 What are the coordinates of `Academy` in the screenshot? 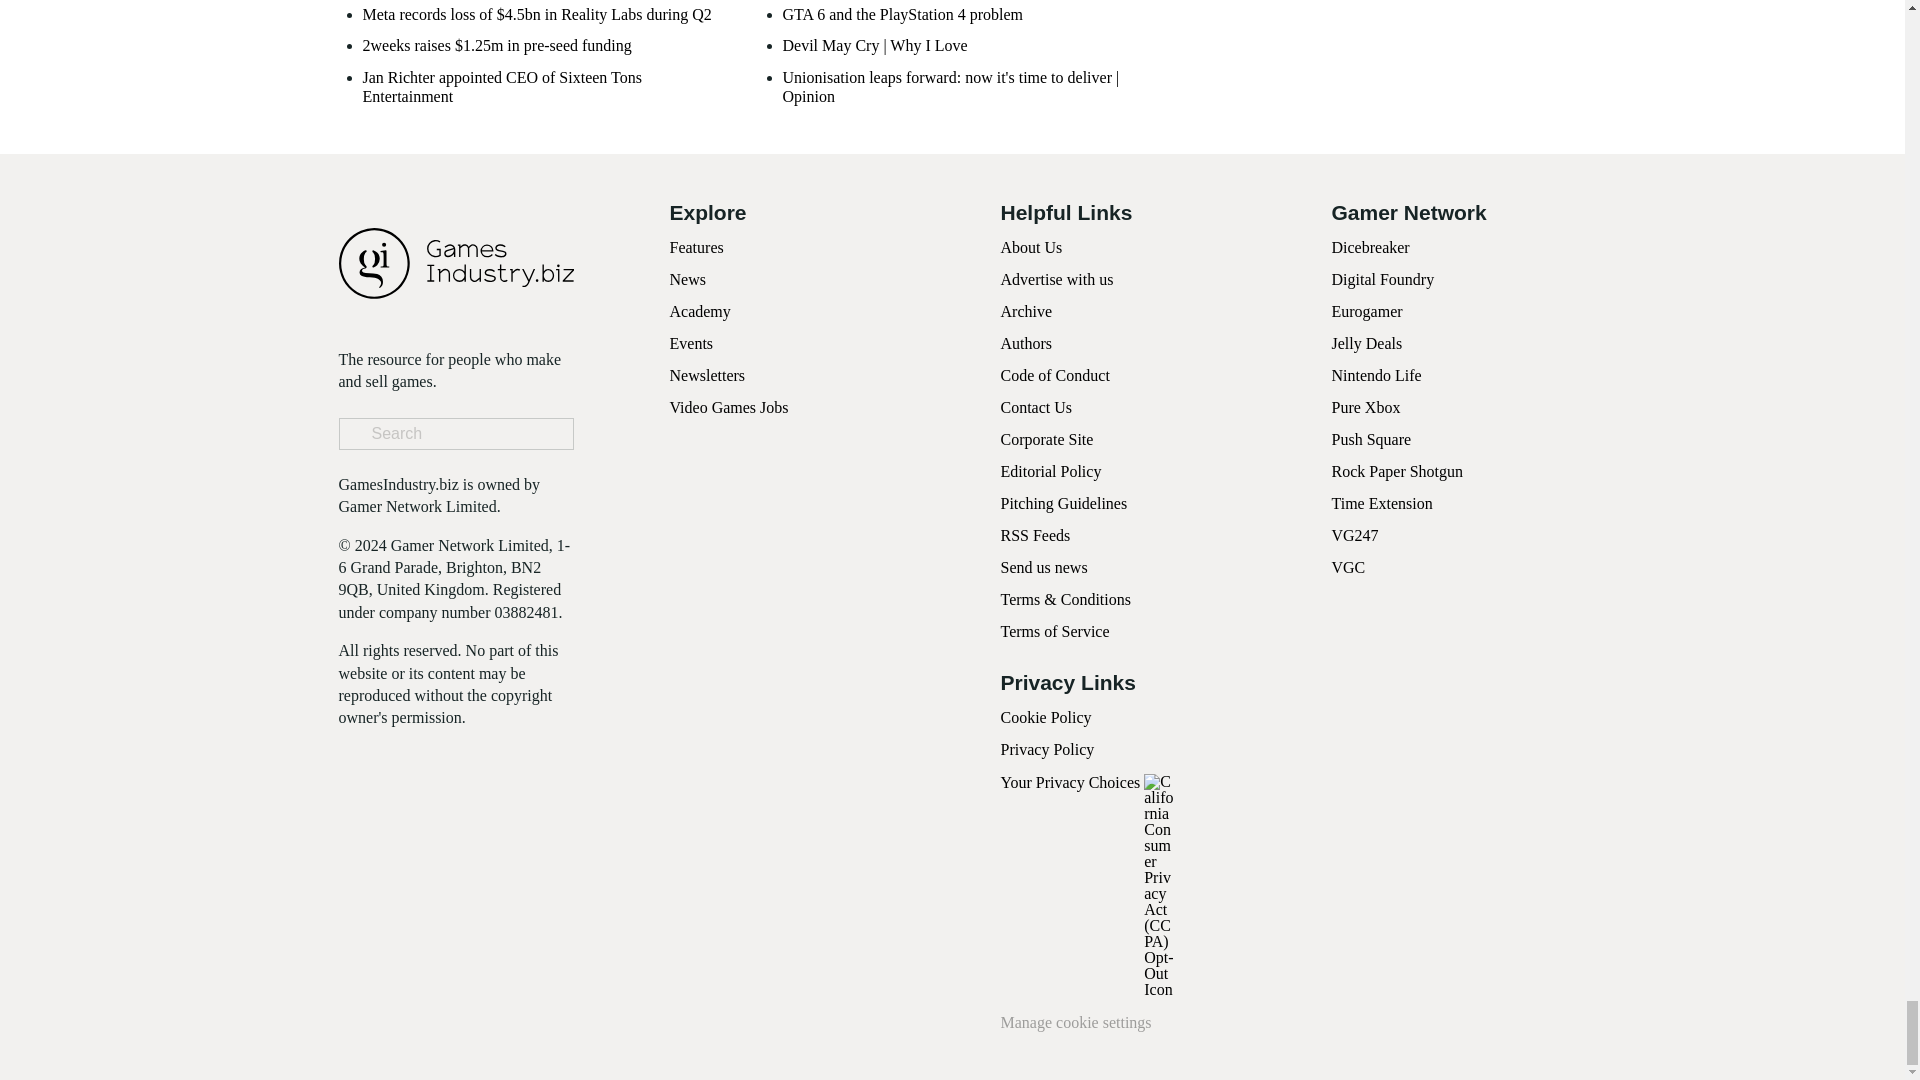 It's located at (700, 311).